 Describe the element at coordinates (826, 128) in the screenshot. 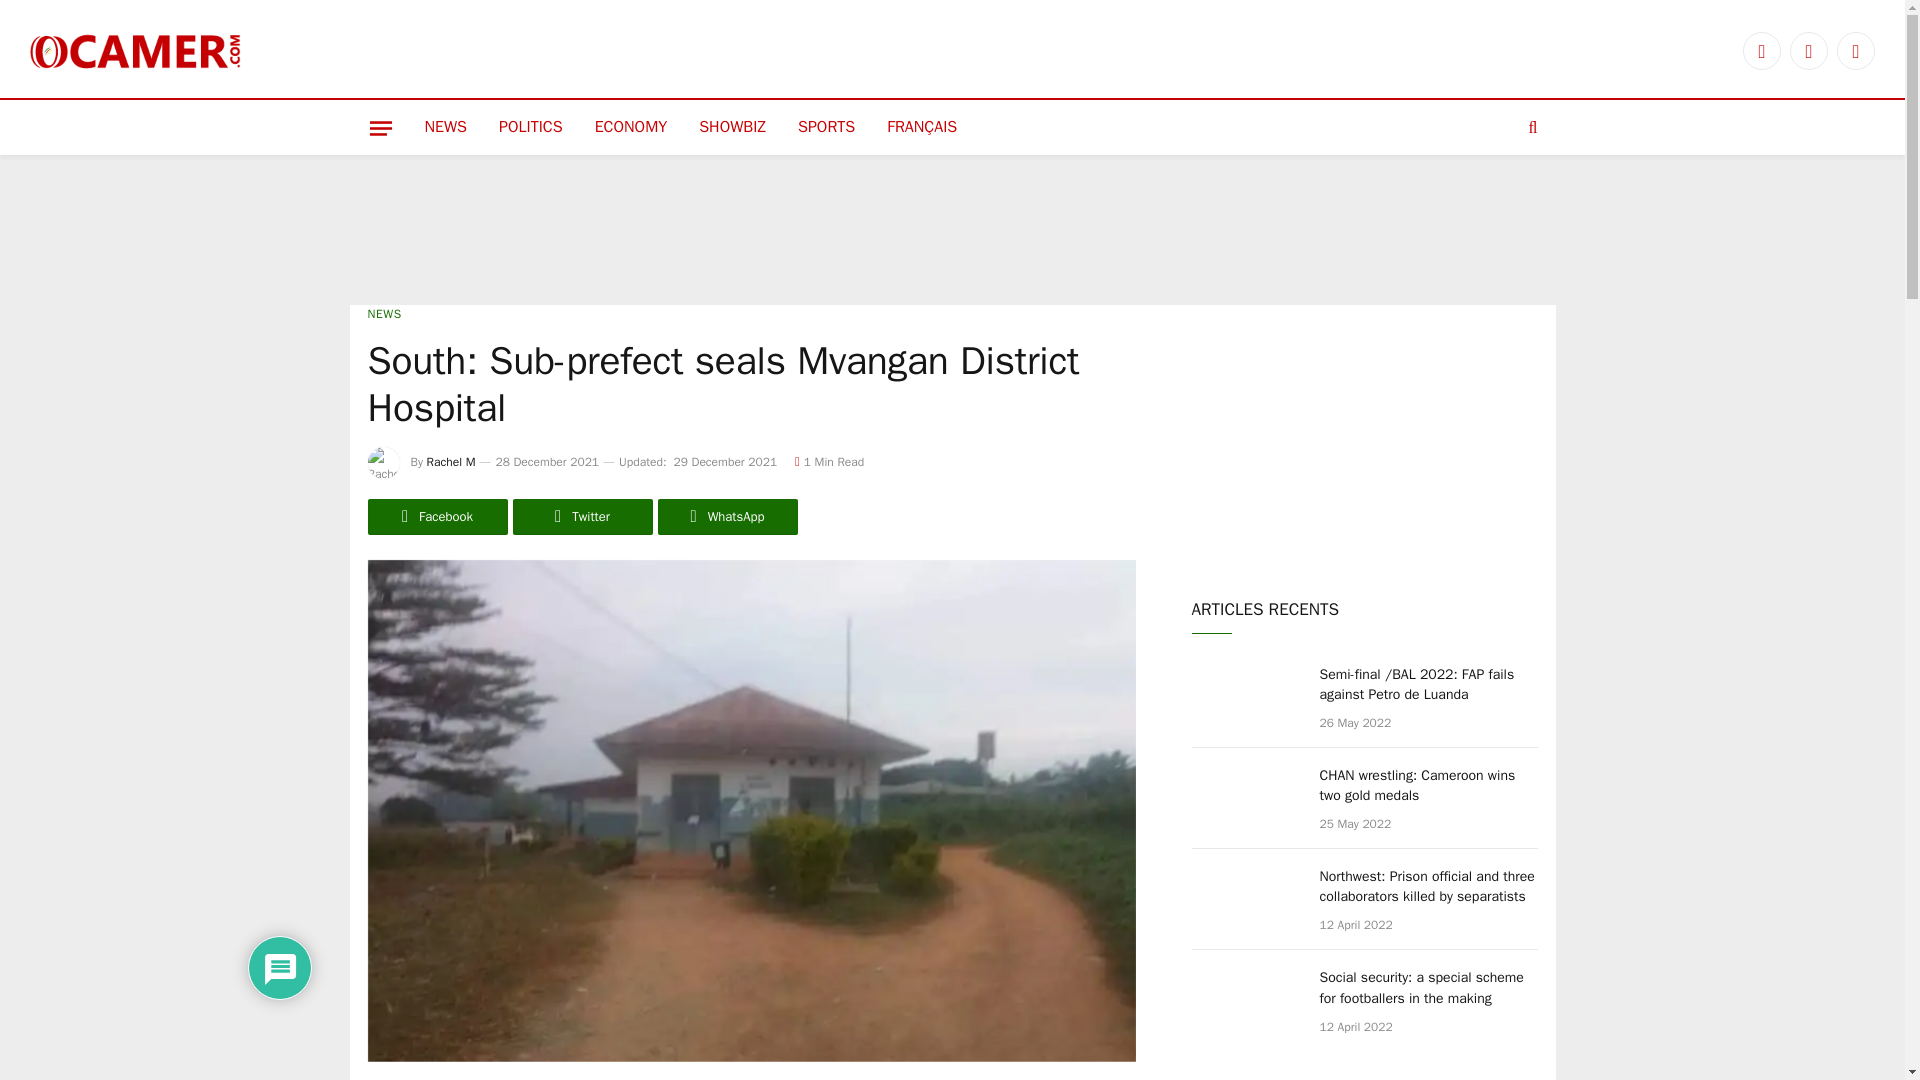

I see `SPORTS` at that location.